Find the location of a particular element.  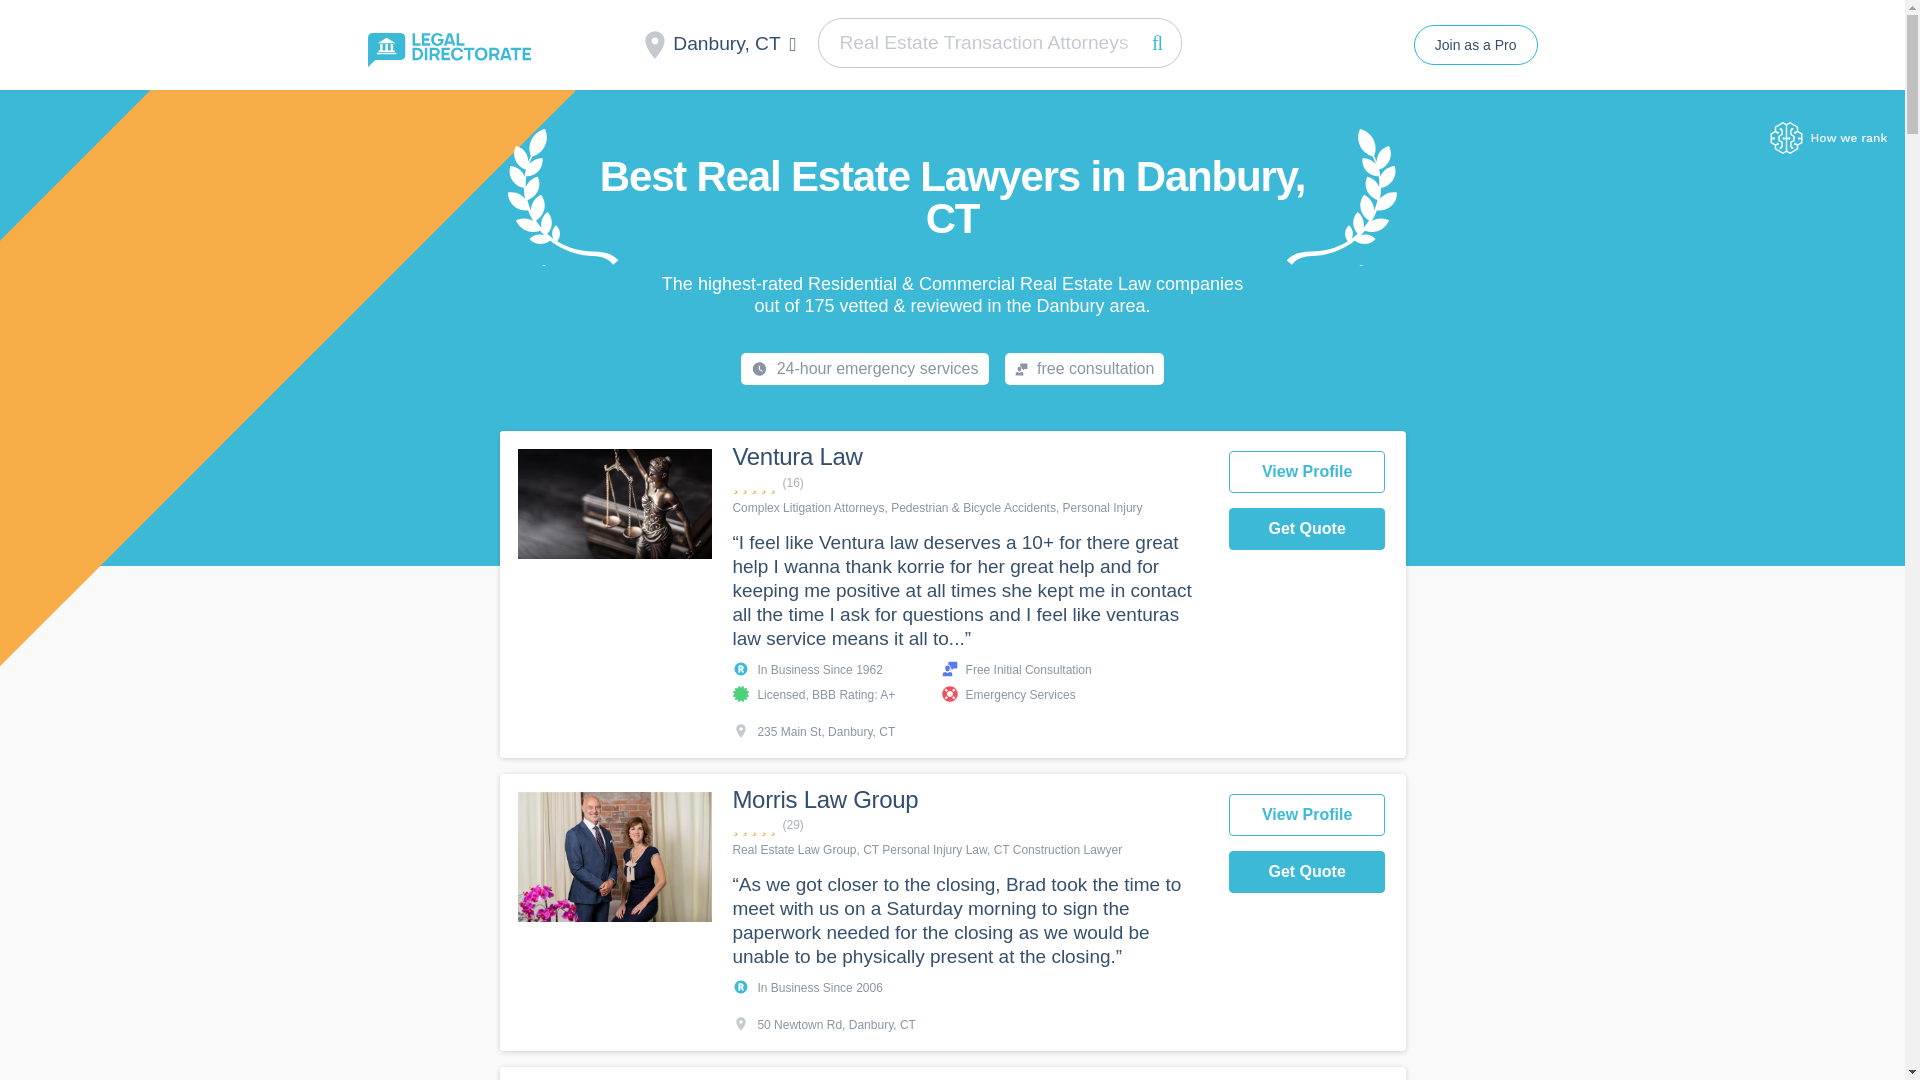

Search is located at coordinates (1157, 42).